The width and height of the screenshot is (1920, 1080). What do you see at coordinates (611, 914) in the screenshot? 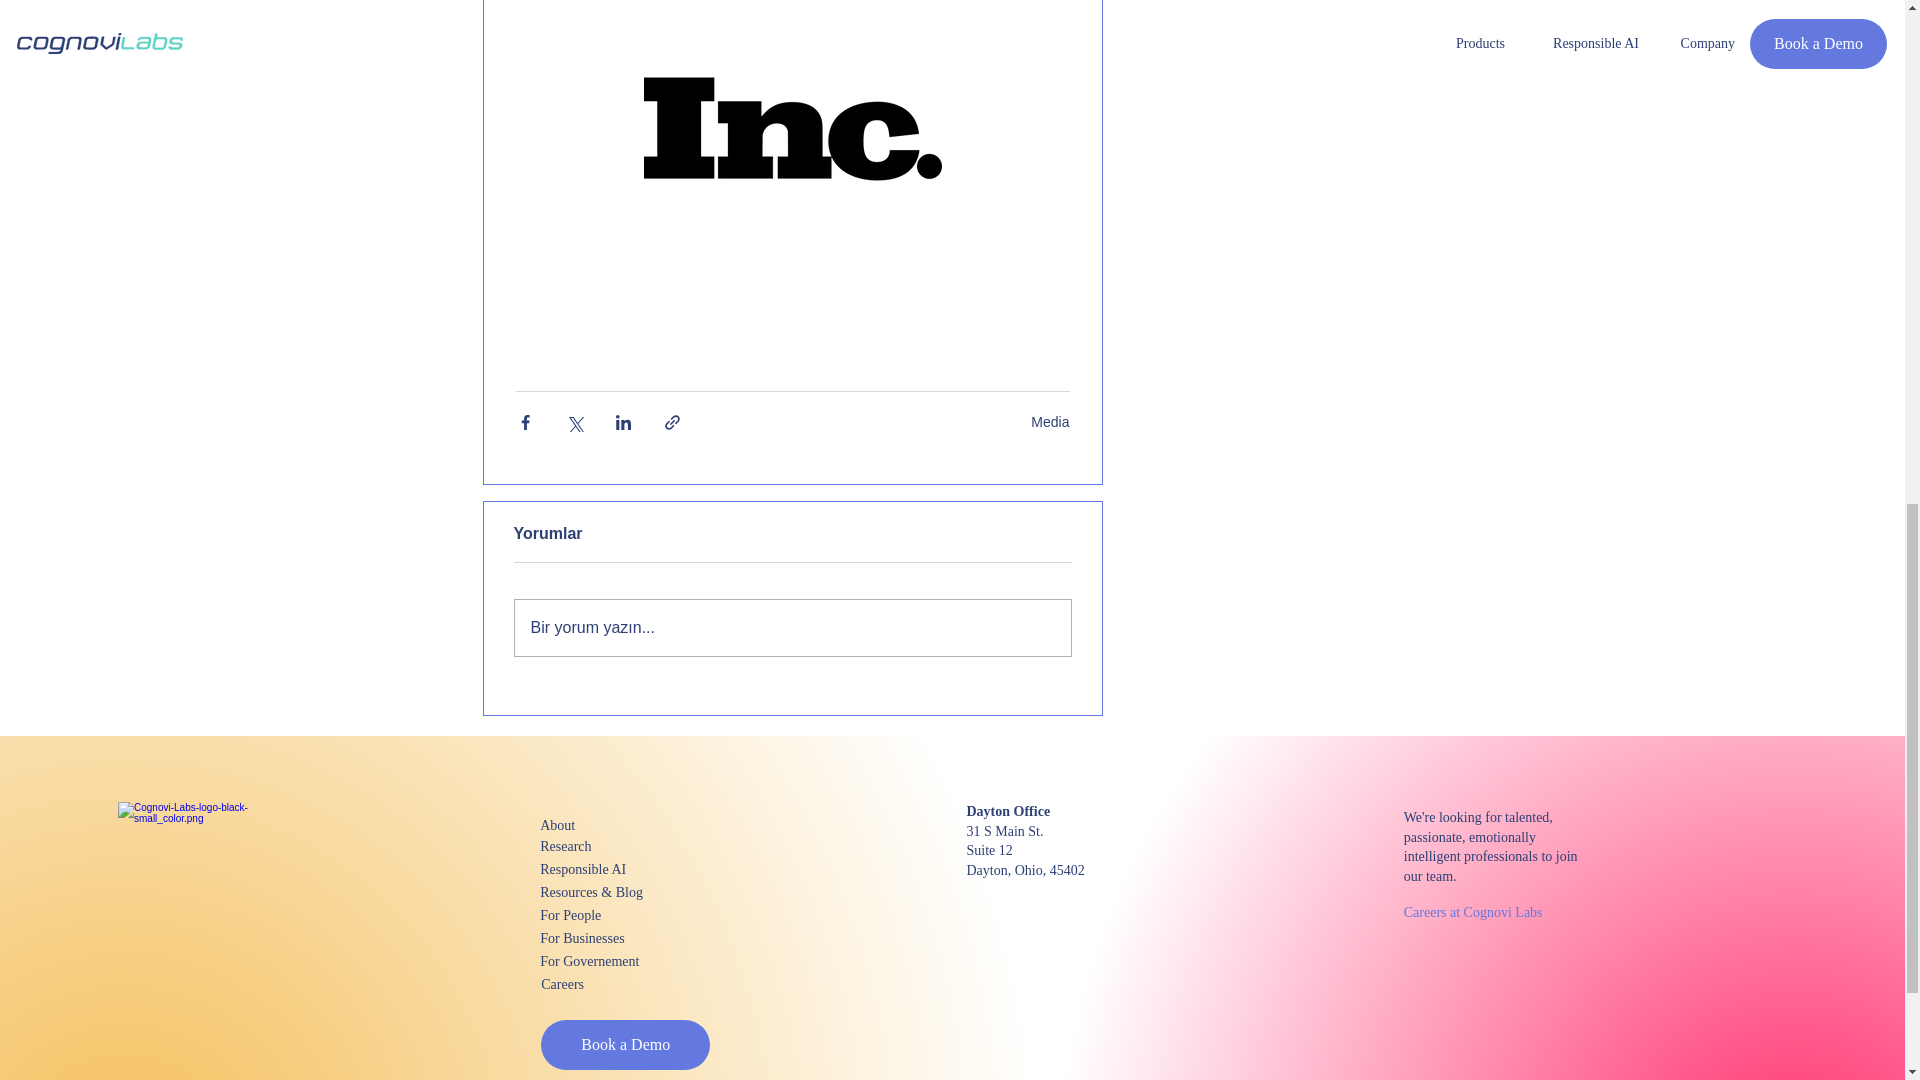
I see `For People` at bounding box center [611, 914].